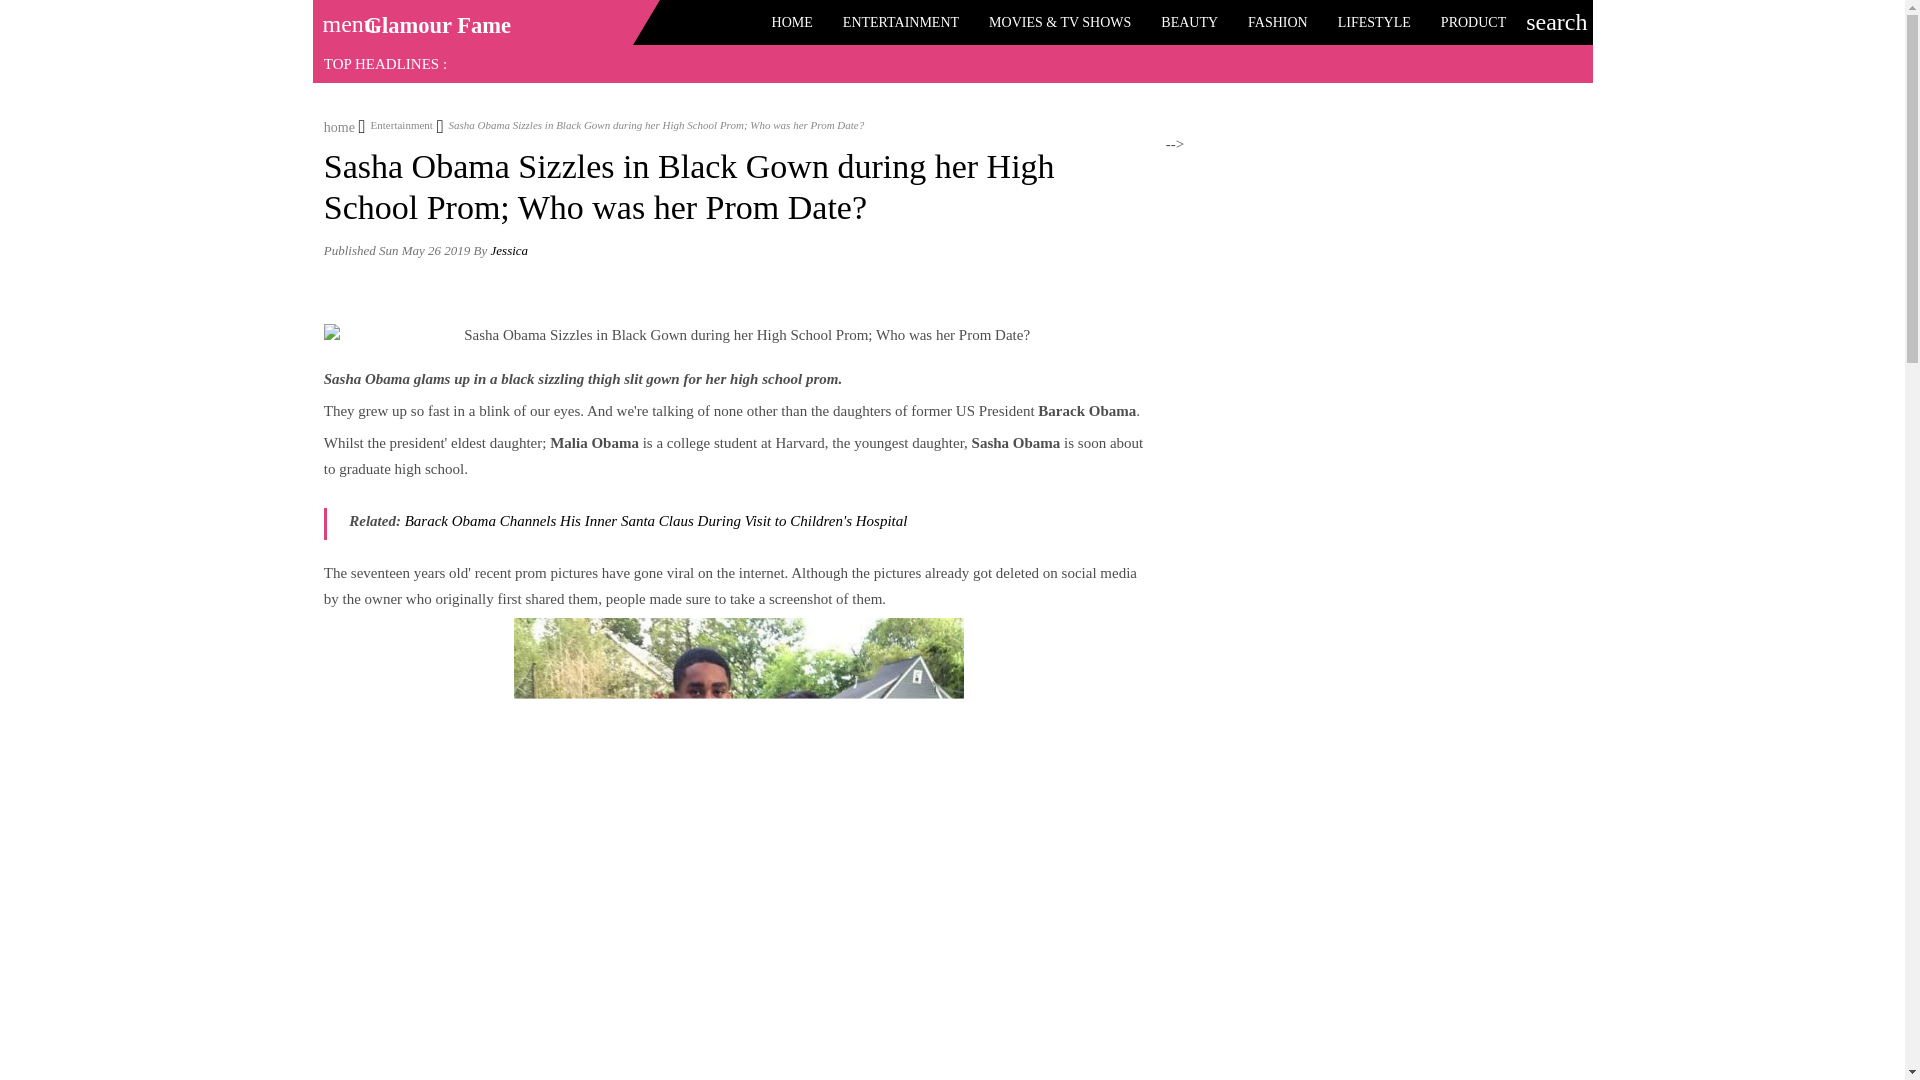 This screenshot has height=1080, width=1920. I want to click on Entertainment, so click(396, 124).